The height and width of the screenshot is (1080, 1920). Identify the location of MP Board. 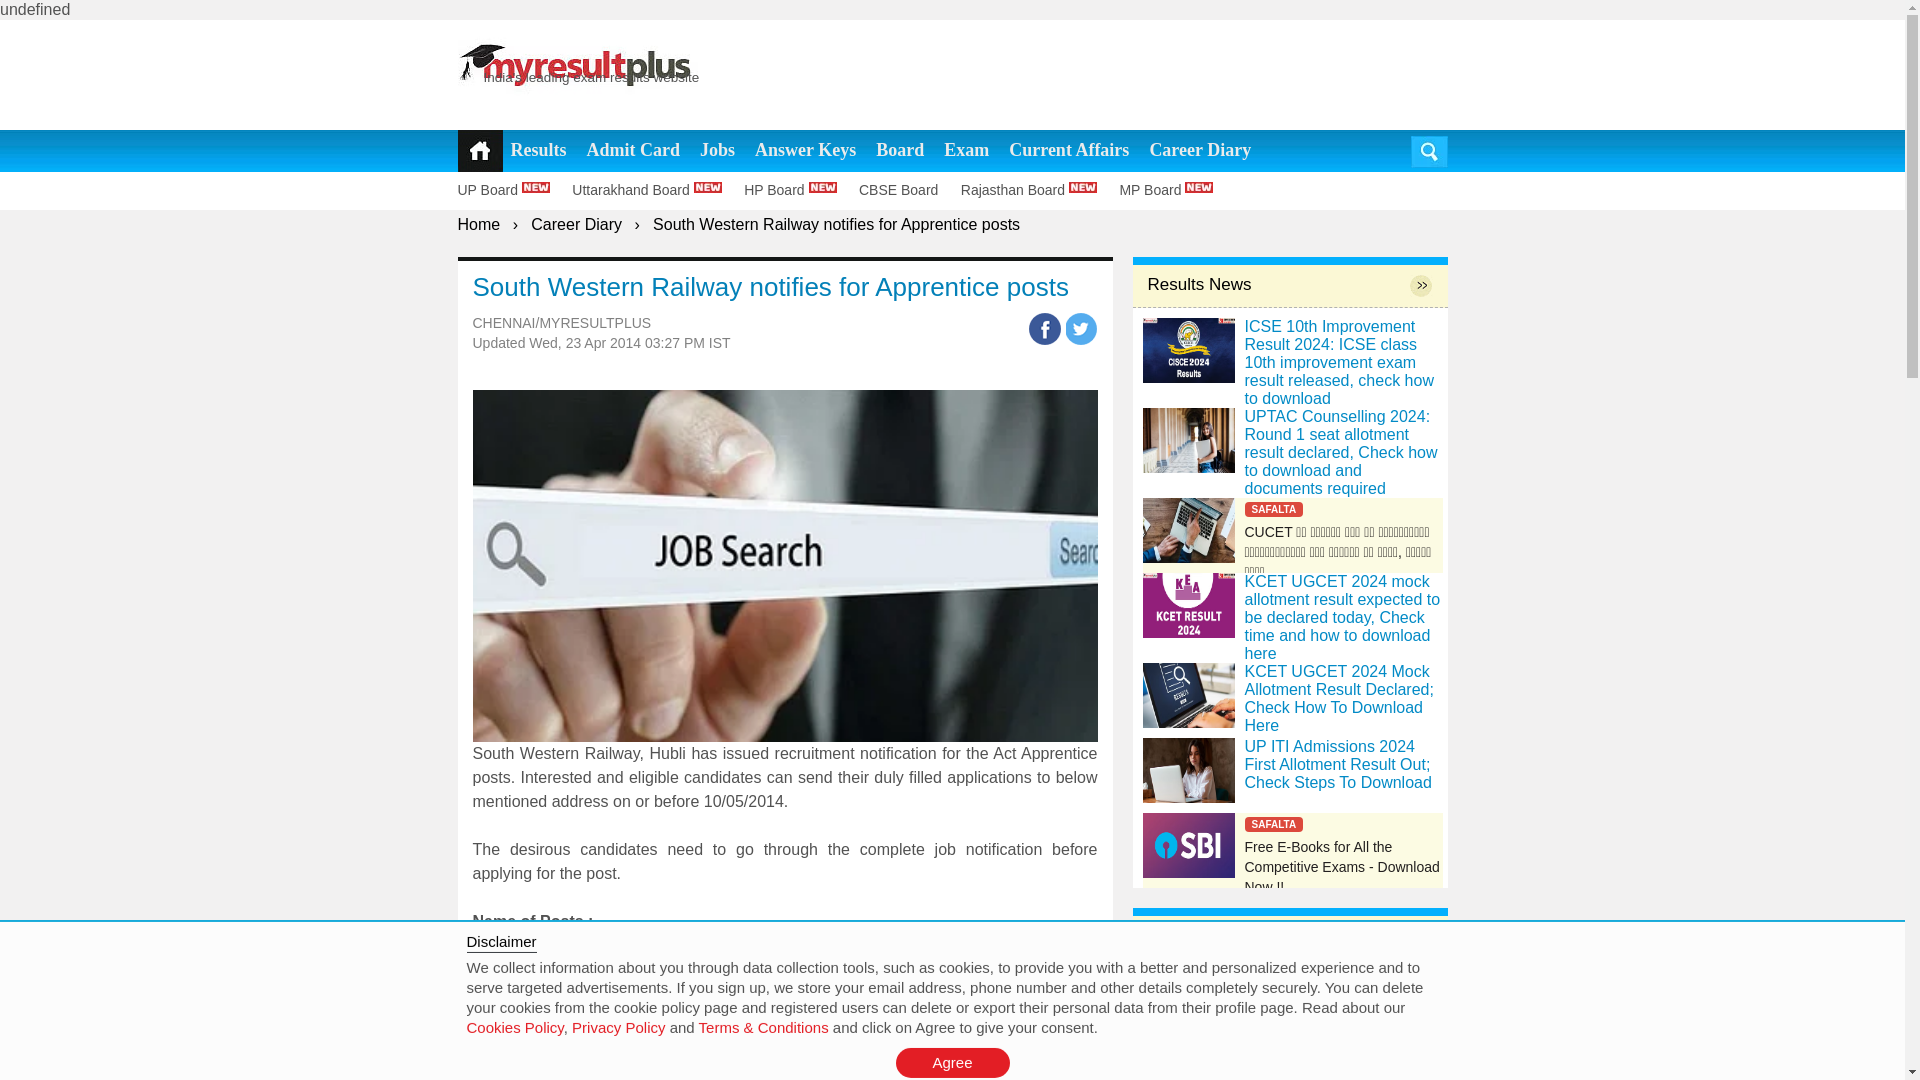
(1174, 190).